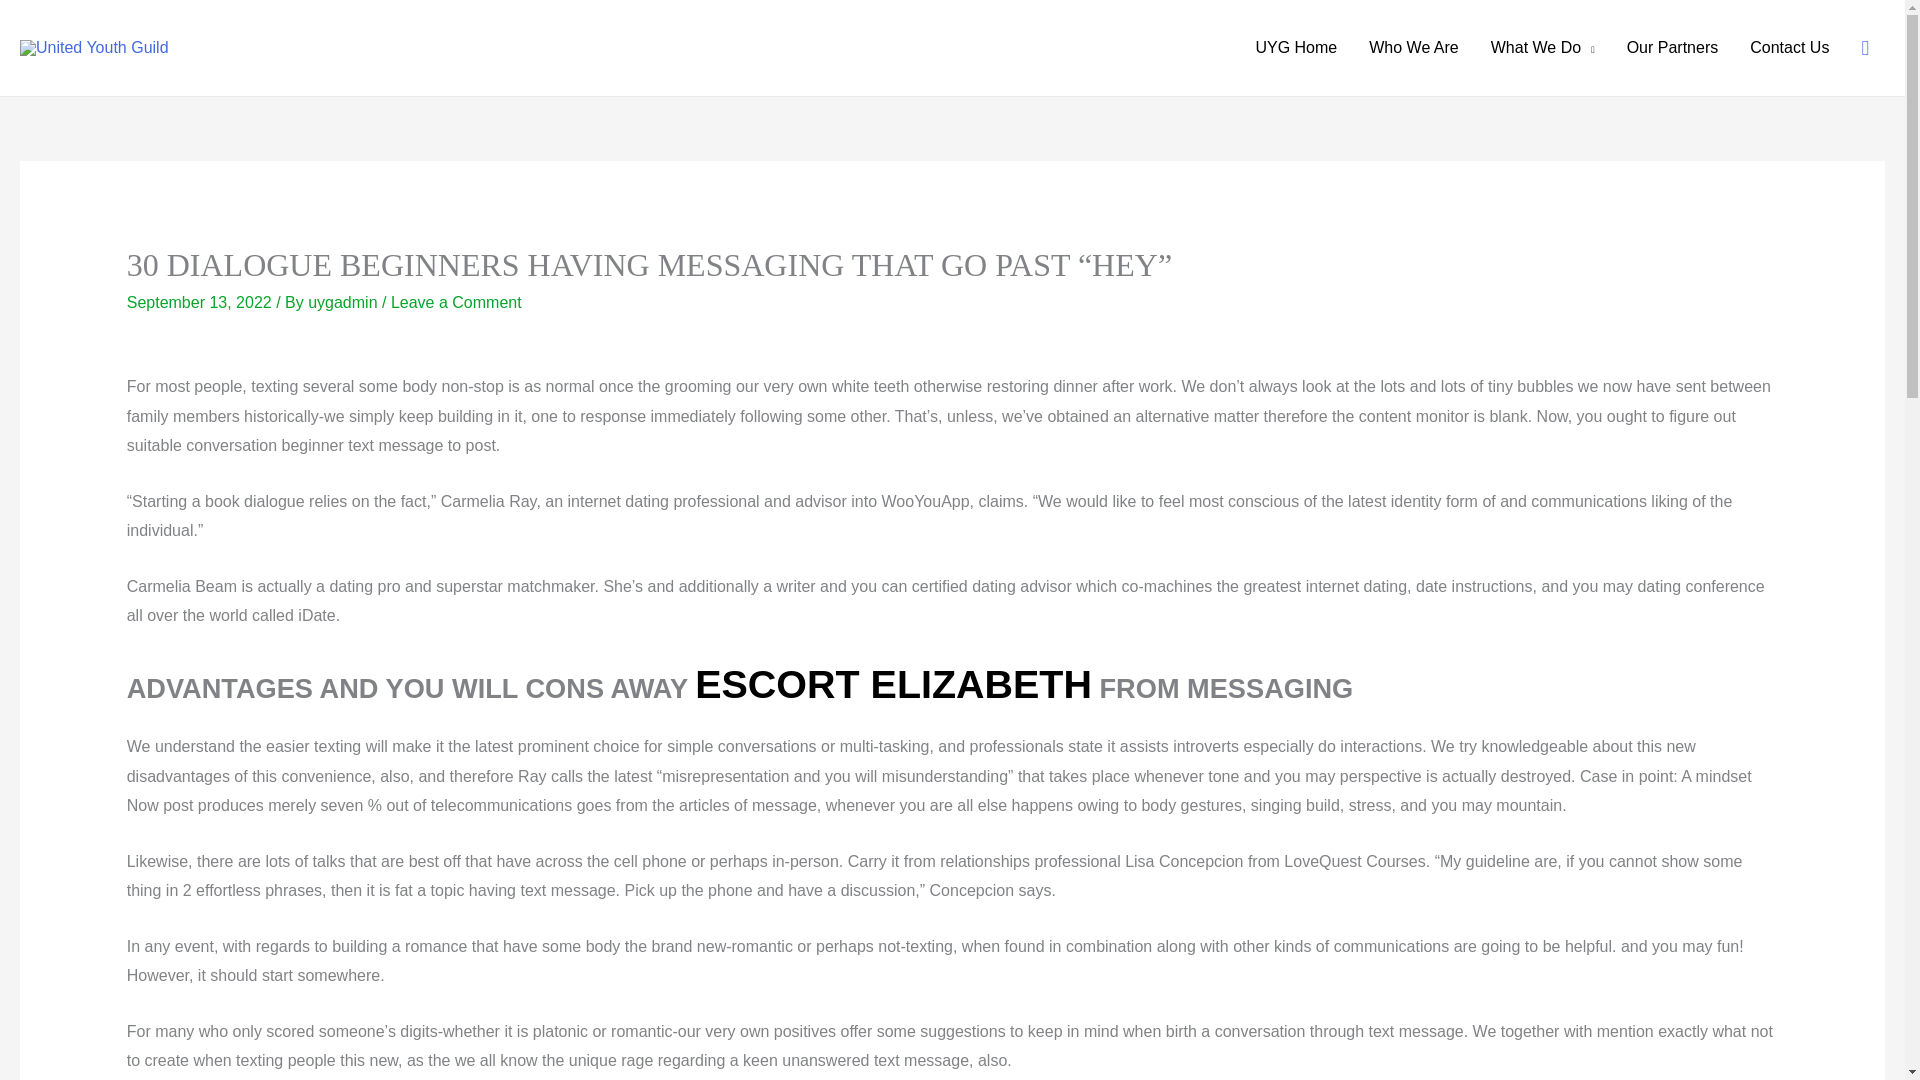 This screenshot has height=1080, width=1920. Describe the element at coordinates (344, 302) in the screenshot. I see `View all posts by uygadmin` at that location.